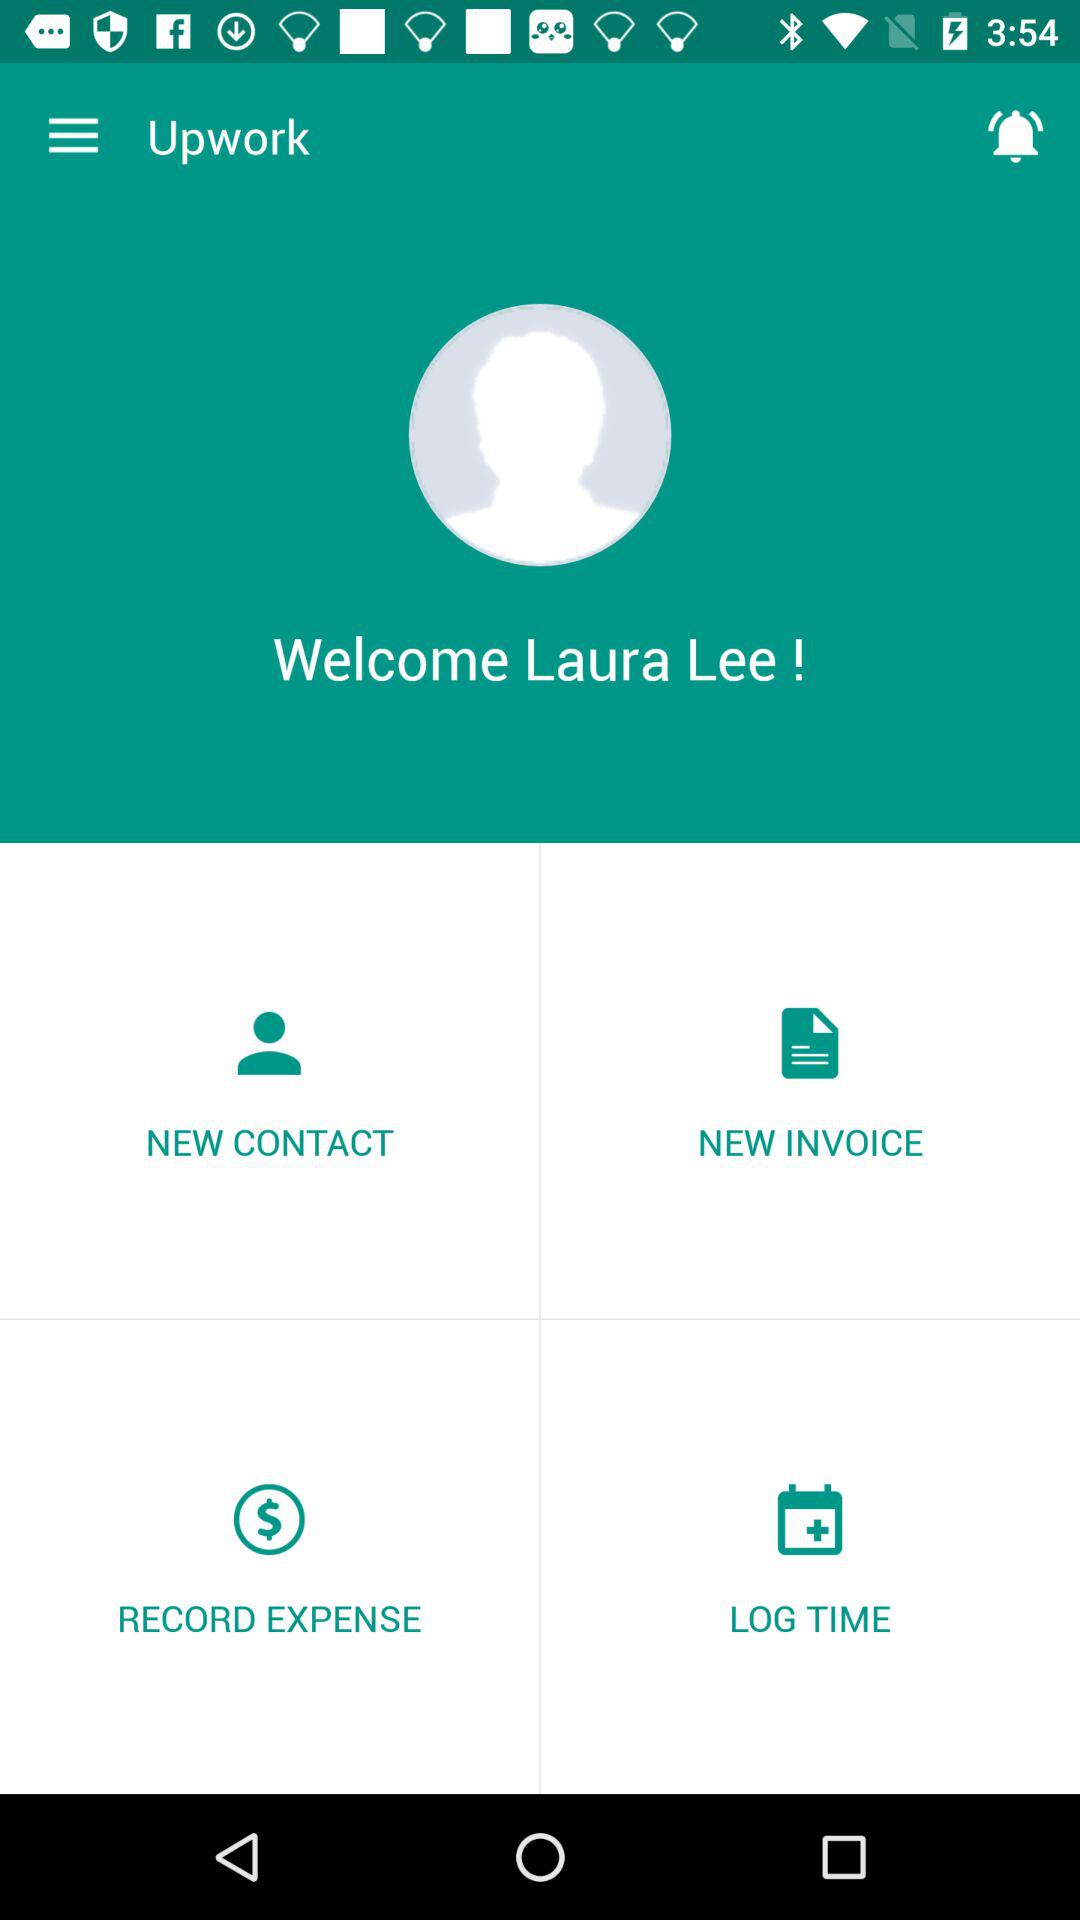 The height and width of the screenshot is (1920, 1080). Describe the element at coordinates (540, 434) in the screenshot. I see `launch icon above the welcome laura lee ! item` at that location.